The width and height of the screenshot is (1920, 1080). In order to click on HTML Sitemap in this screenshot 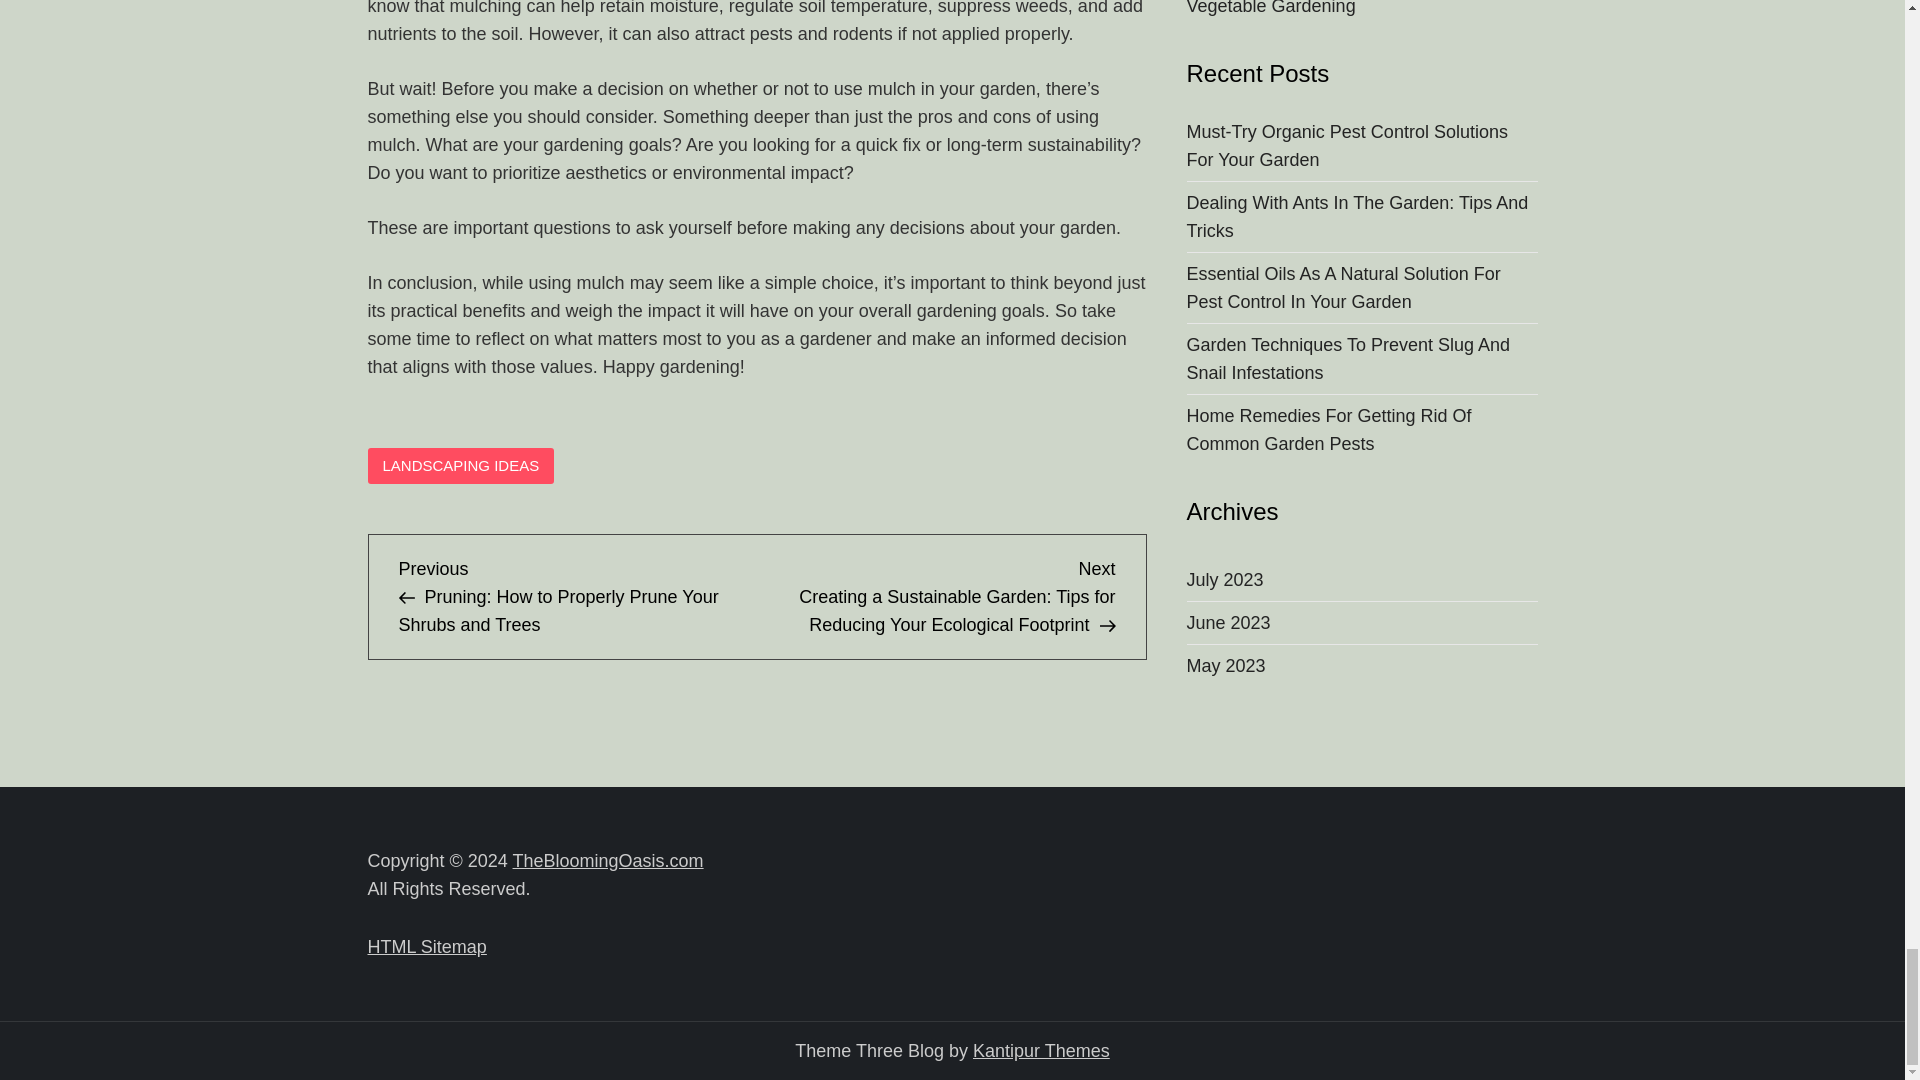, I will do `click(428, 946)`.